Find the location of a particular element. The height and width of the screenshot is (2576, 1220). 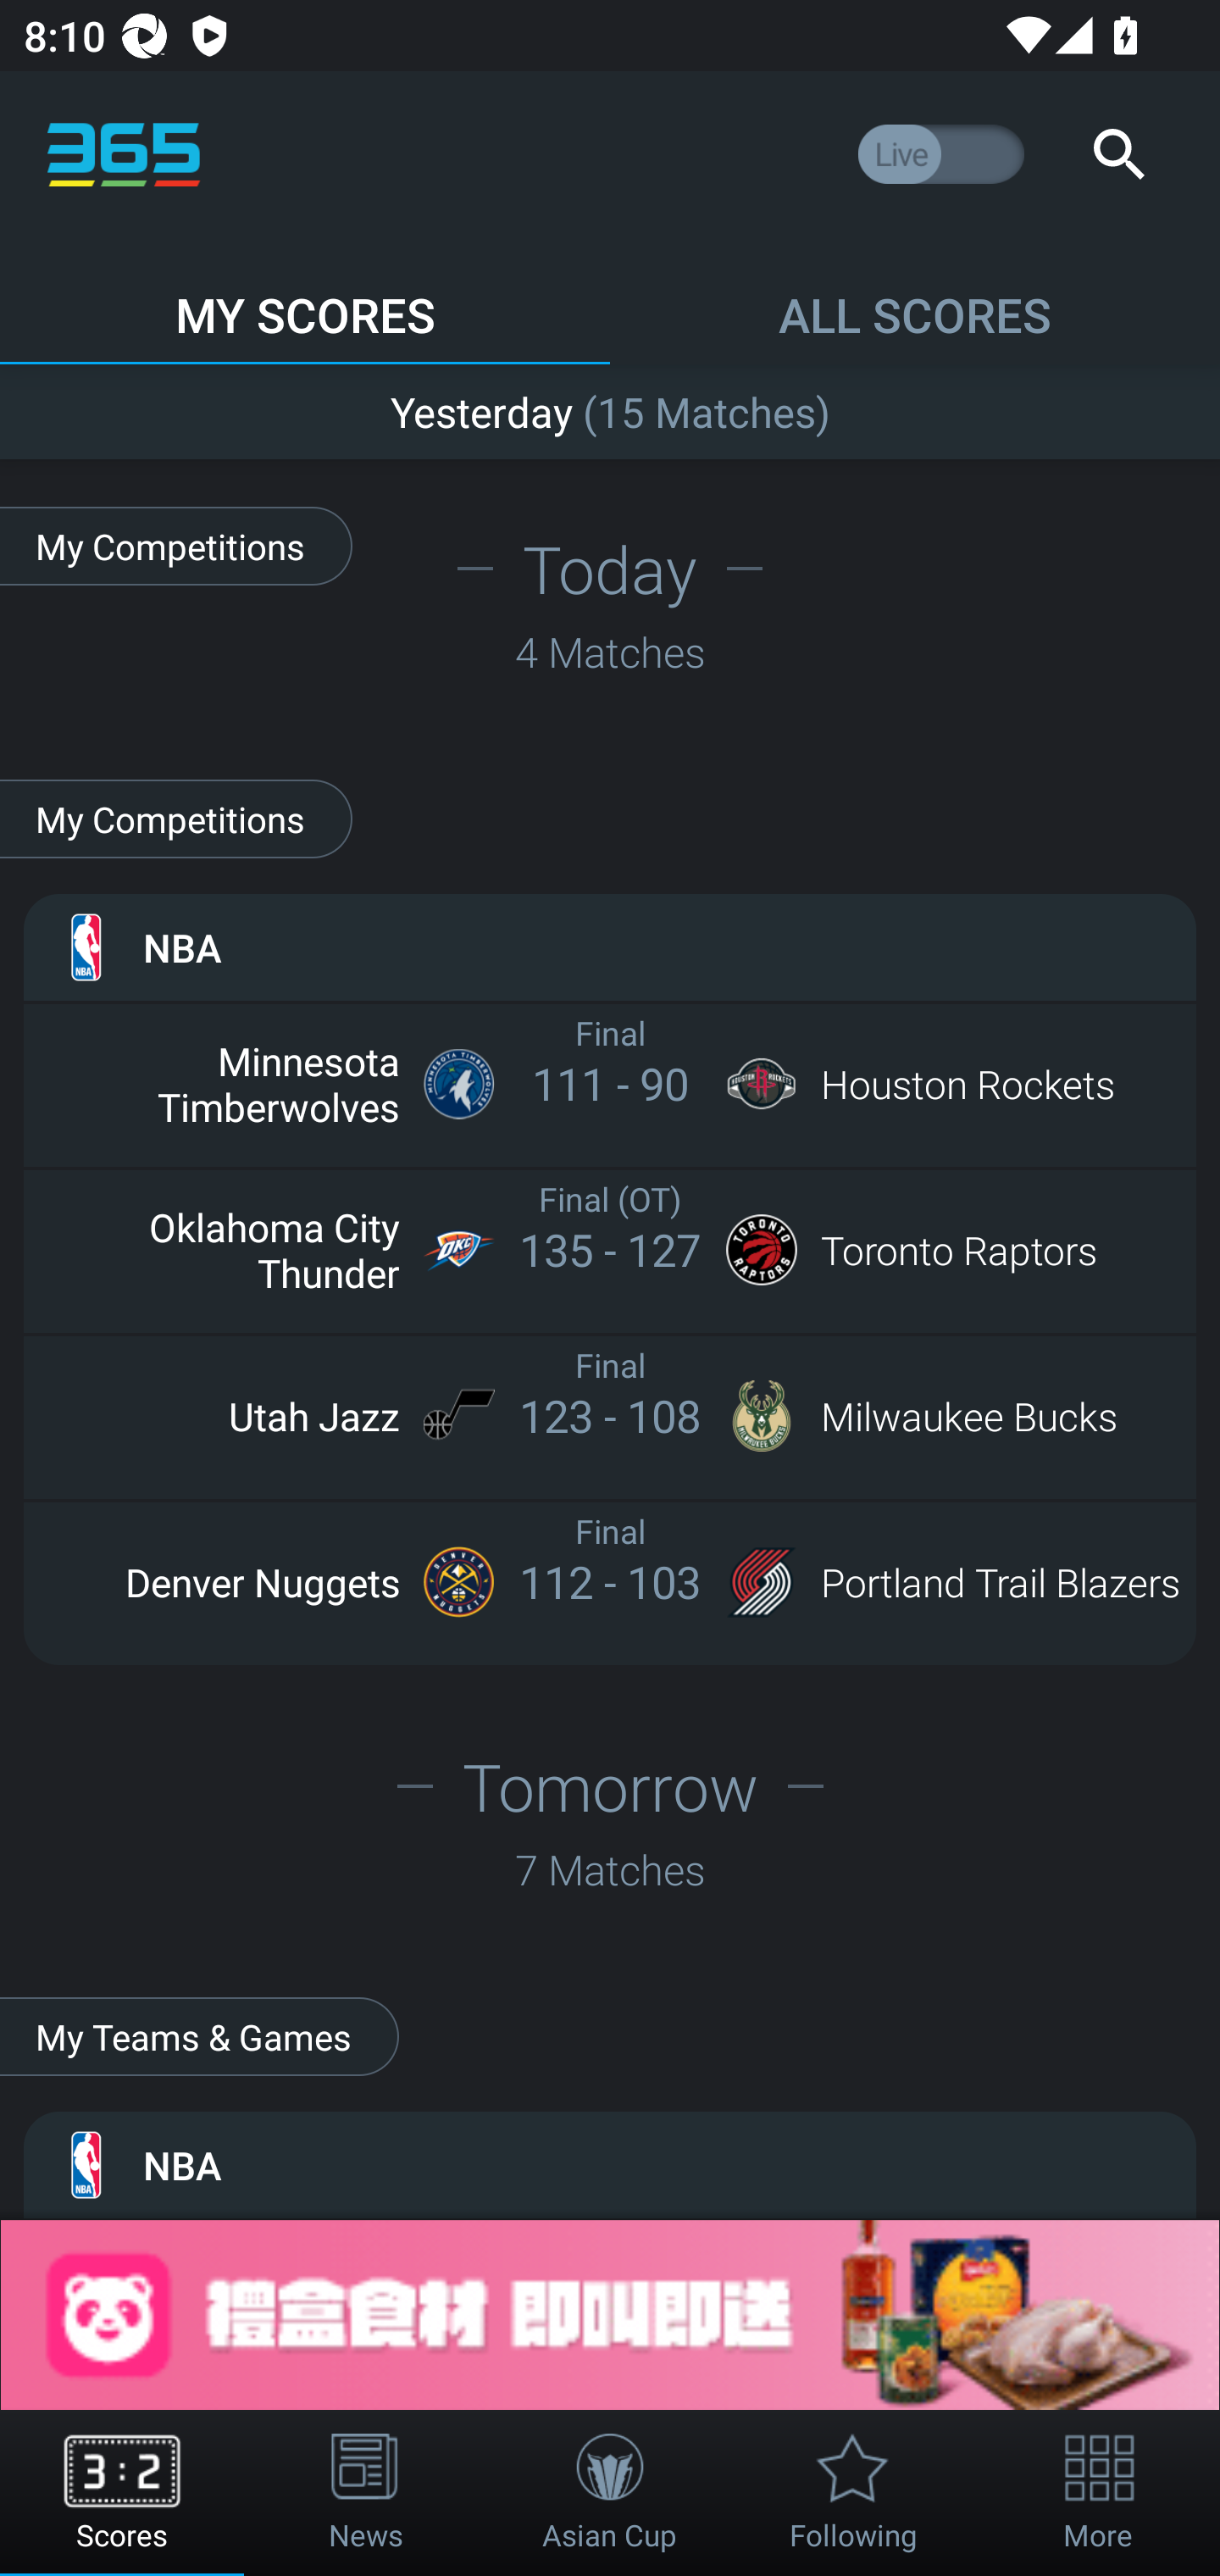

NBA is located at coordinates (610, 946).